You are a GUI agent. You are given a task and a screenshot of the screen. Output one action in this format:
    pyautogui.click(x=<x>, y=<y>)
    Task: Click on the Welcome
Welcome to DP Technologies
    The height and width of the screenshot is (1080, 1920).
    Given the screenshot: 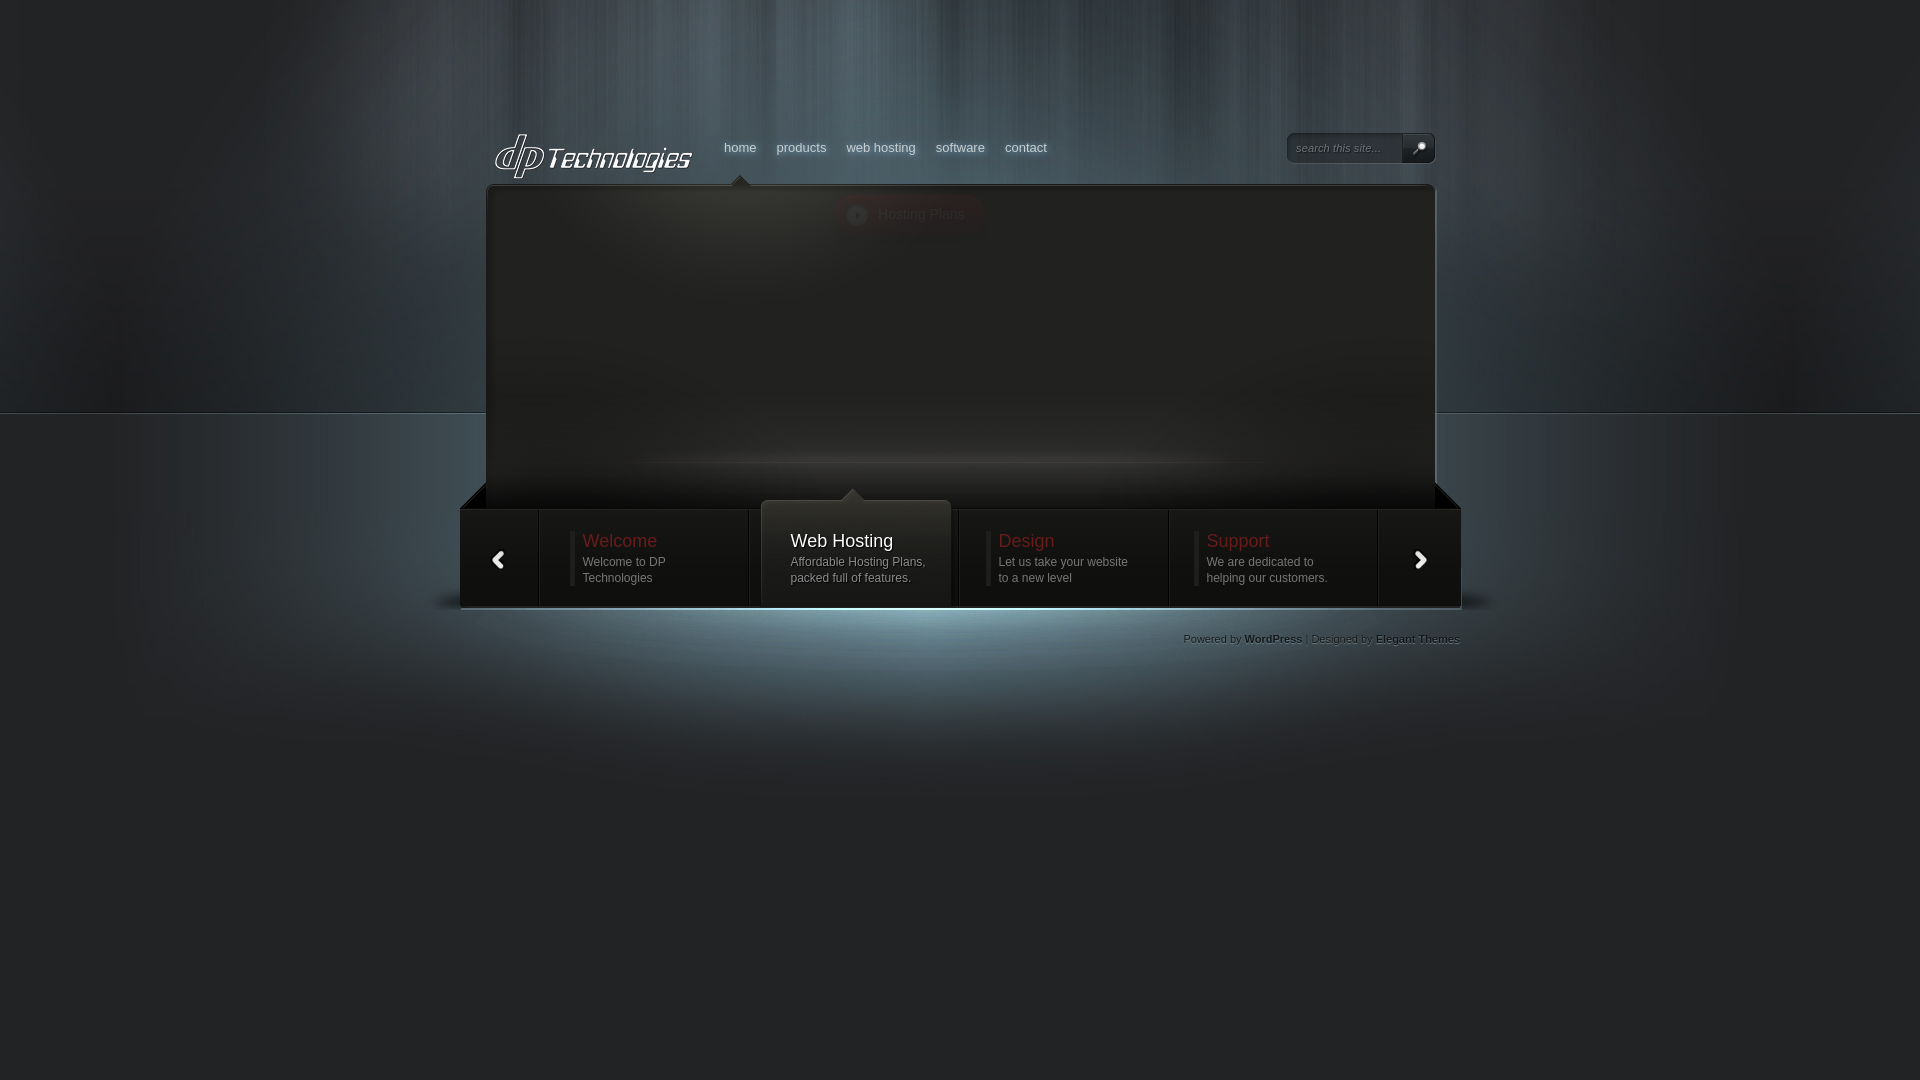 What is the action you would take?
    pyautogui.click(x=648, y=558)
    